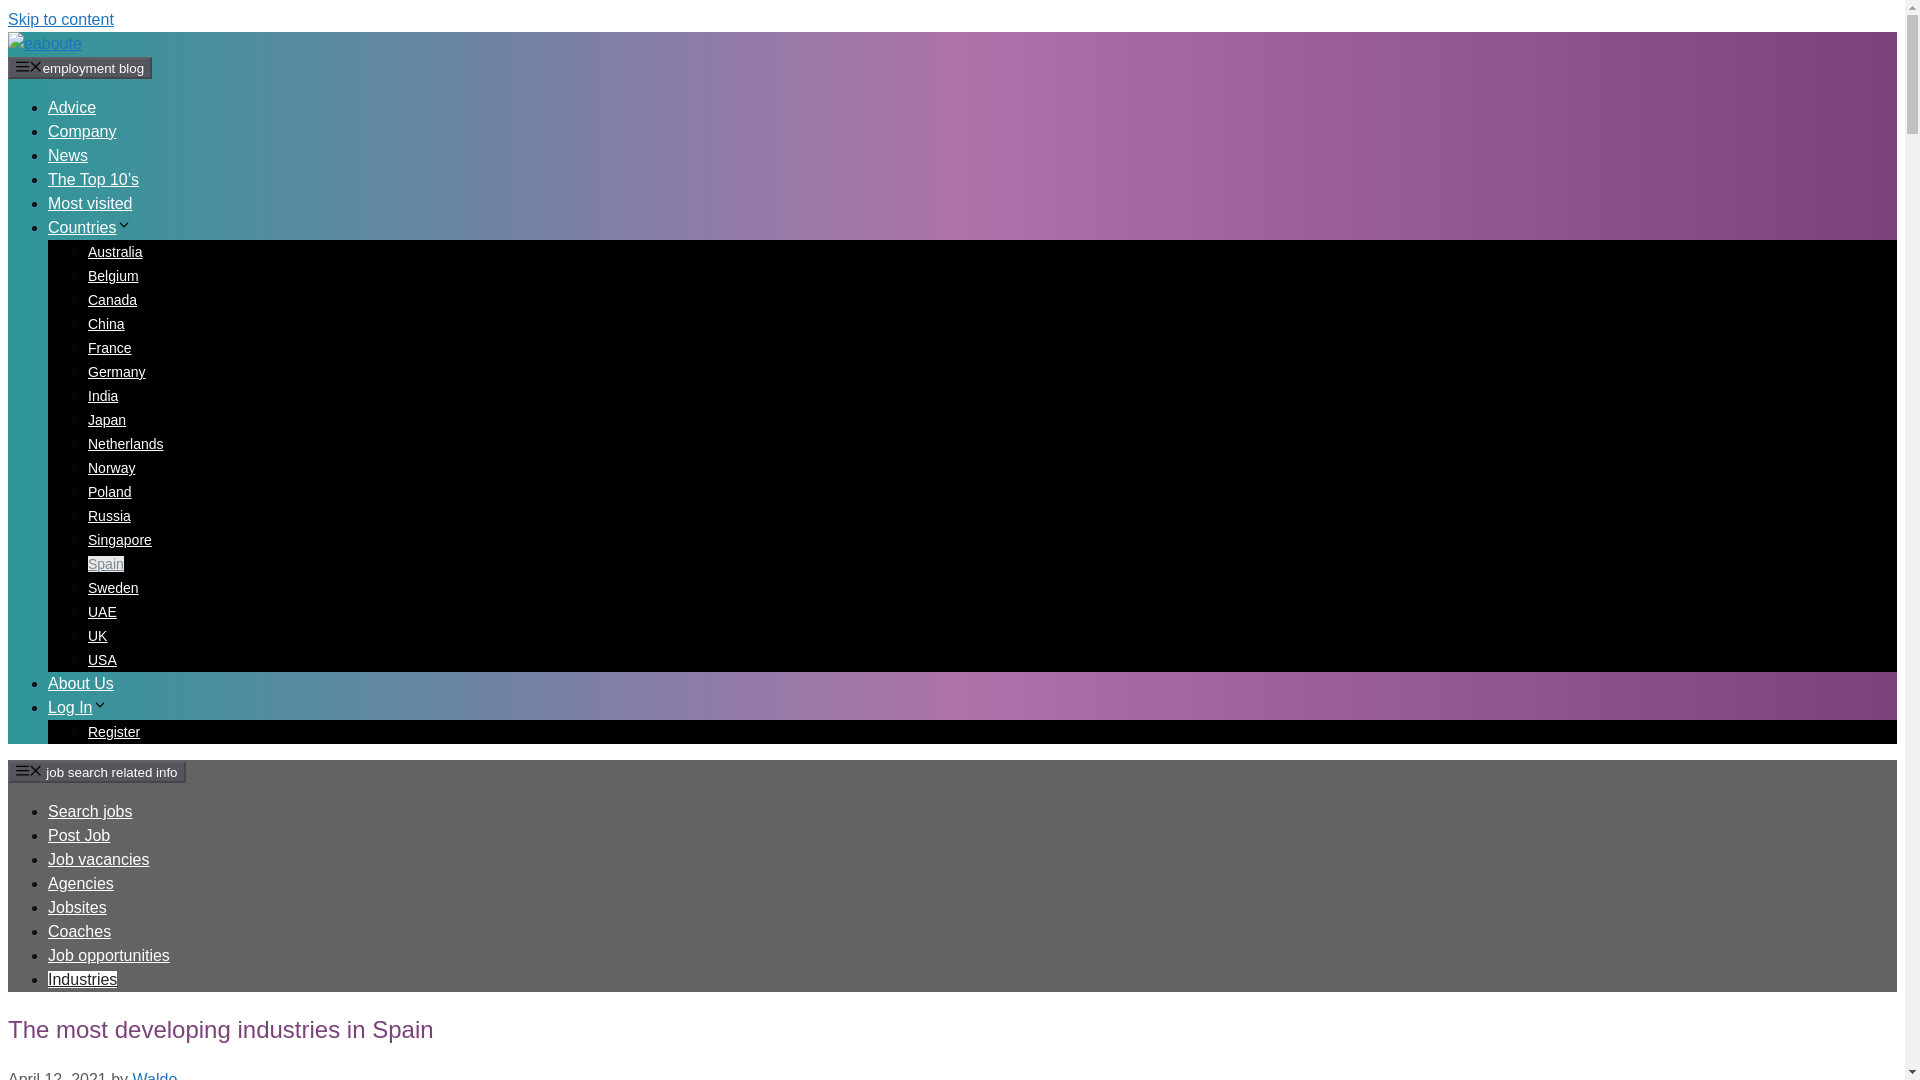 The height and width of the screenshot is (1080, 1920). What do you see at coordinates (112, 299) in the screenshot?
I see `Canada` at bounding box center [112, 299].